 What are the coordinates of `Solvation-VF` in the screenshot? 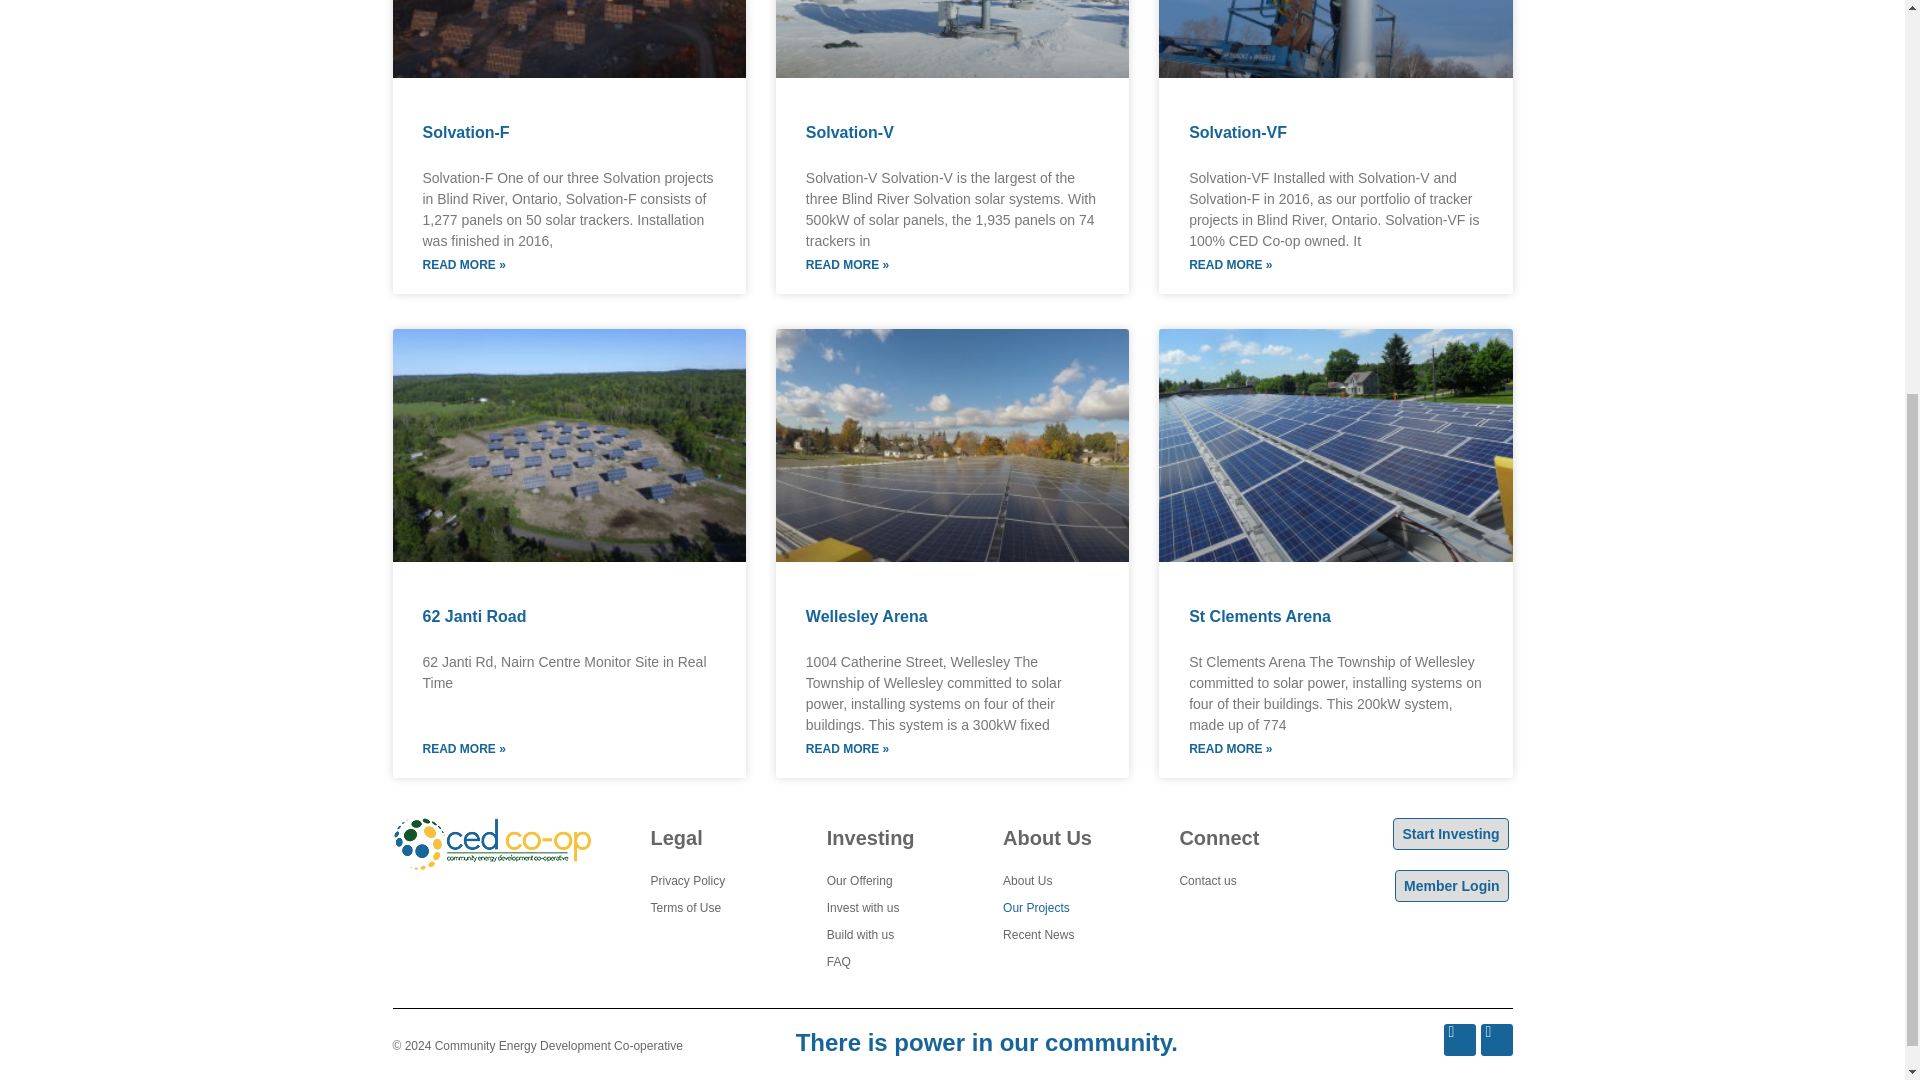 It's located at (1237, 132).